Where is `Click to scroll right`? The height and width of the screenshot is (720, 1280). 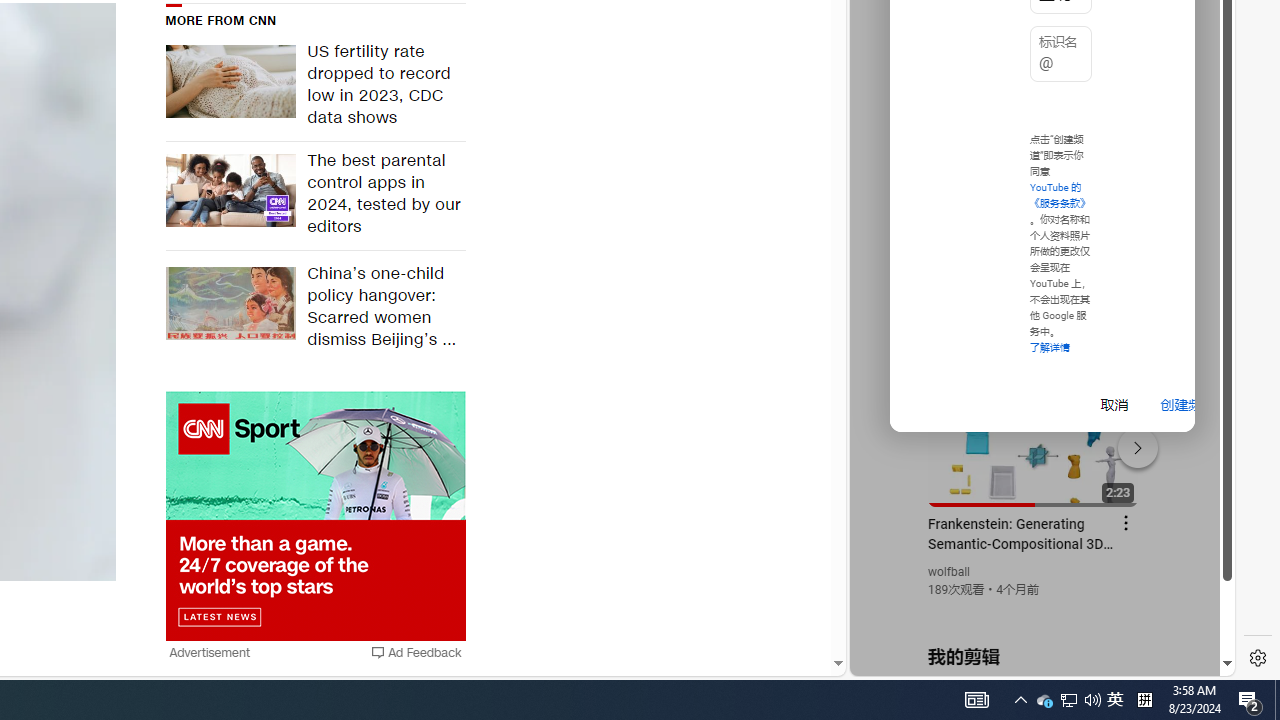 Click to scroll right is located at coordinates (1196, 84).